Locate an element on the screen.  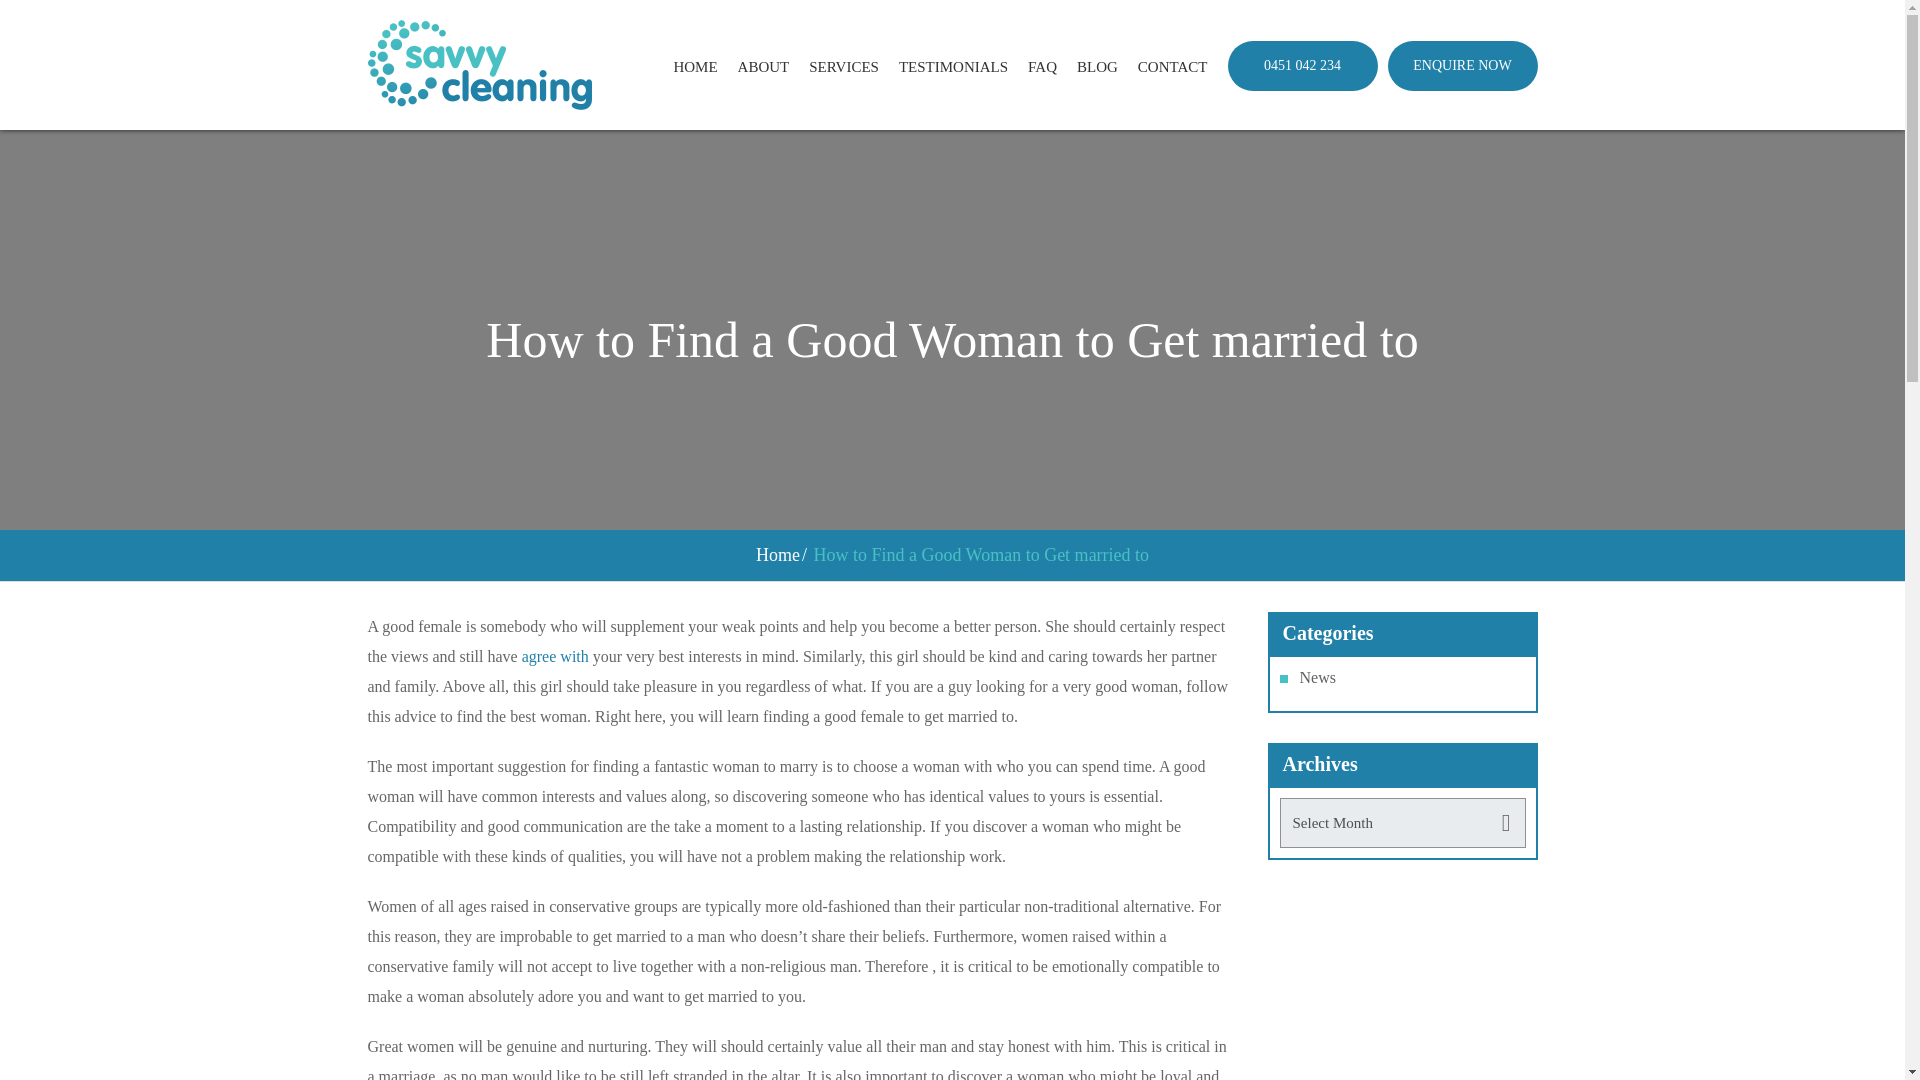
News is located at coordinates (1318, 676).